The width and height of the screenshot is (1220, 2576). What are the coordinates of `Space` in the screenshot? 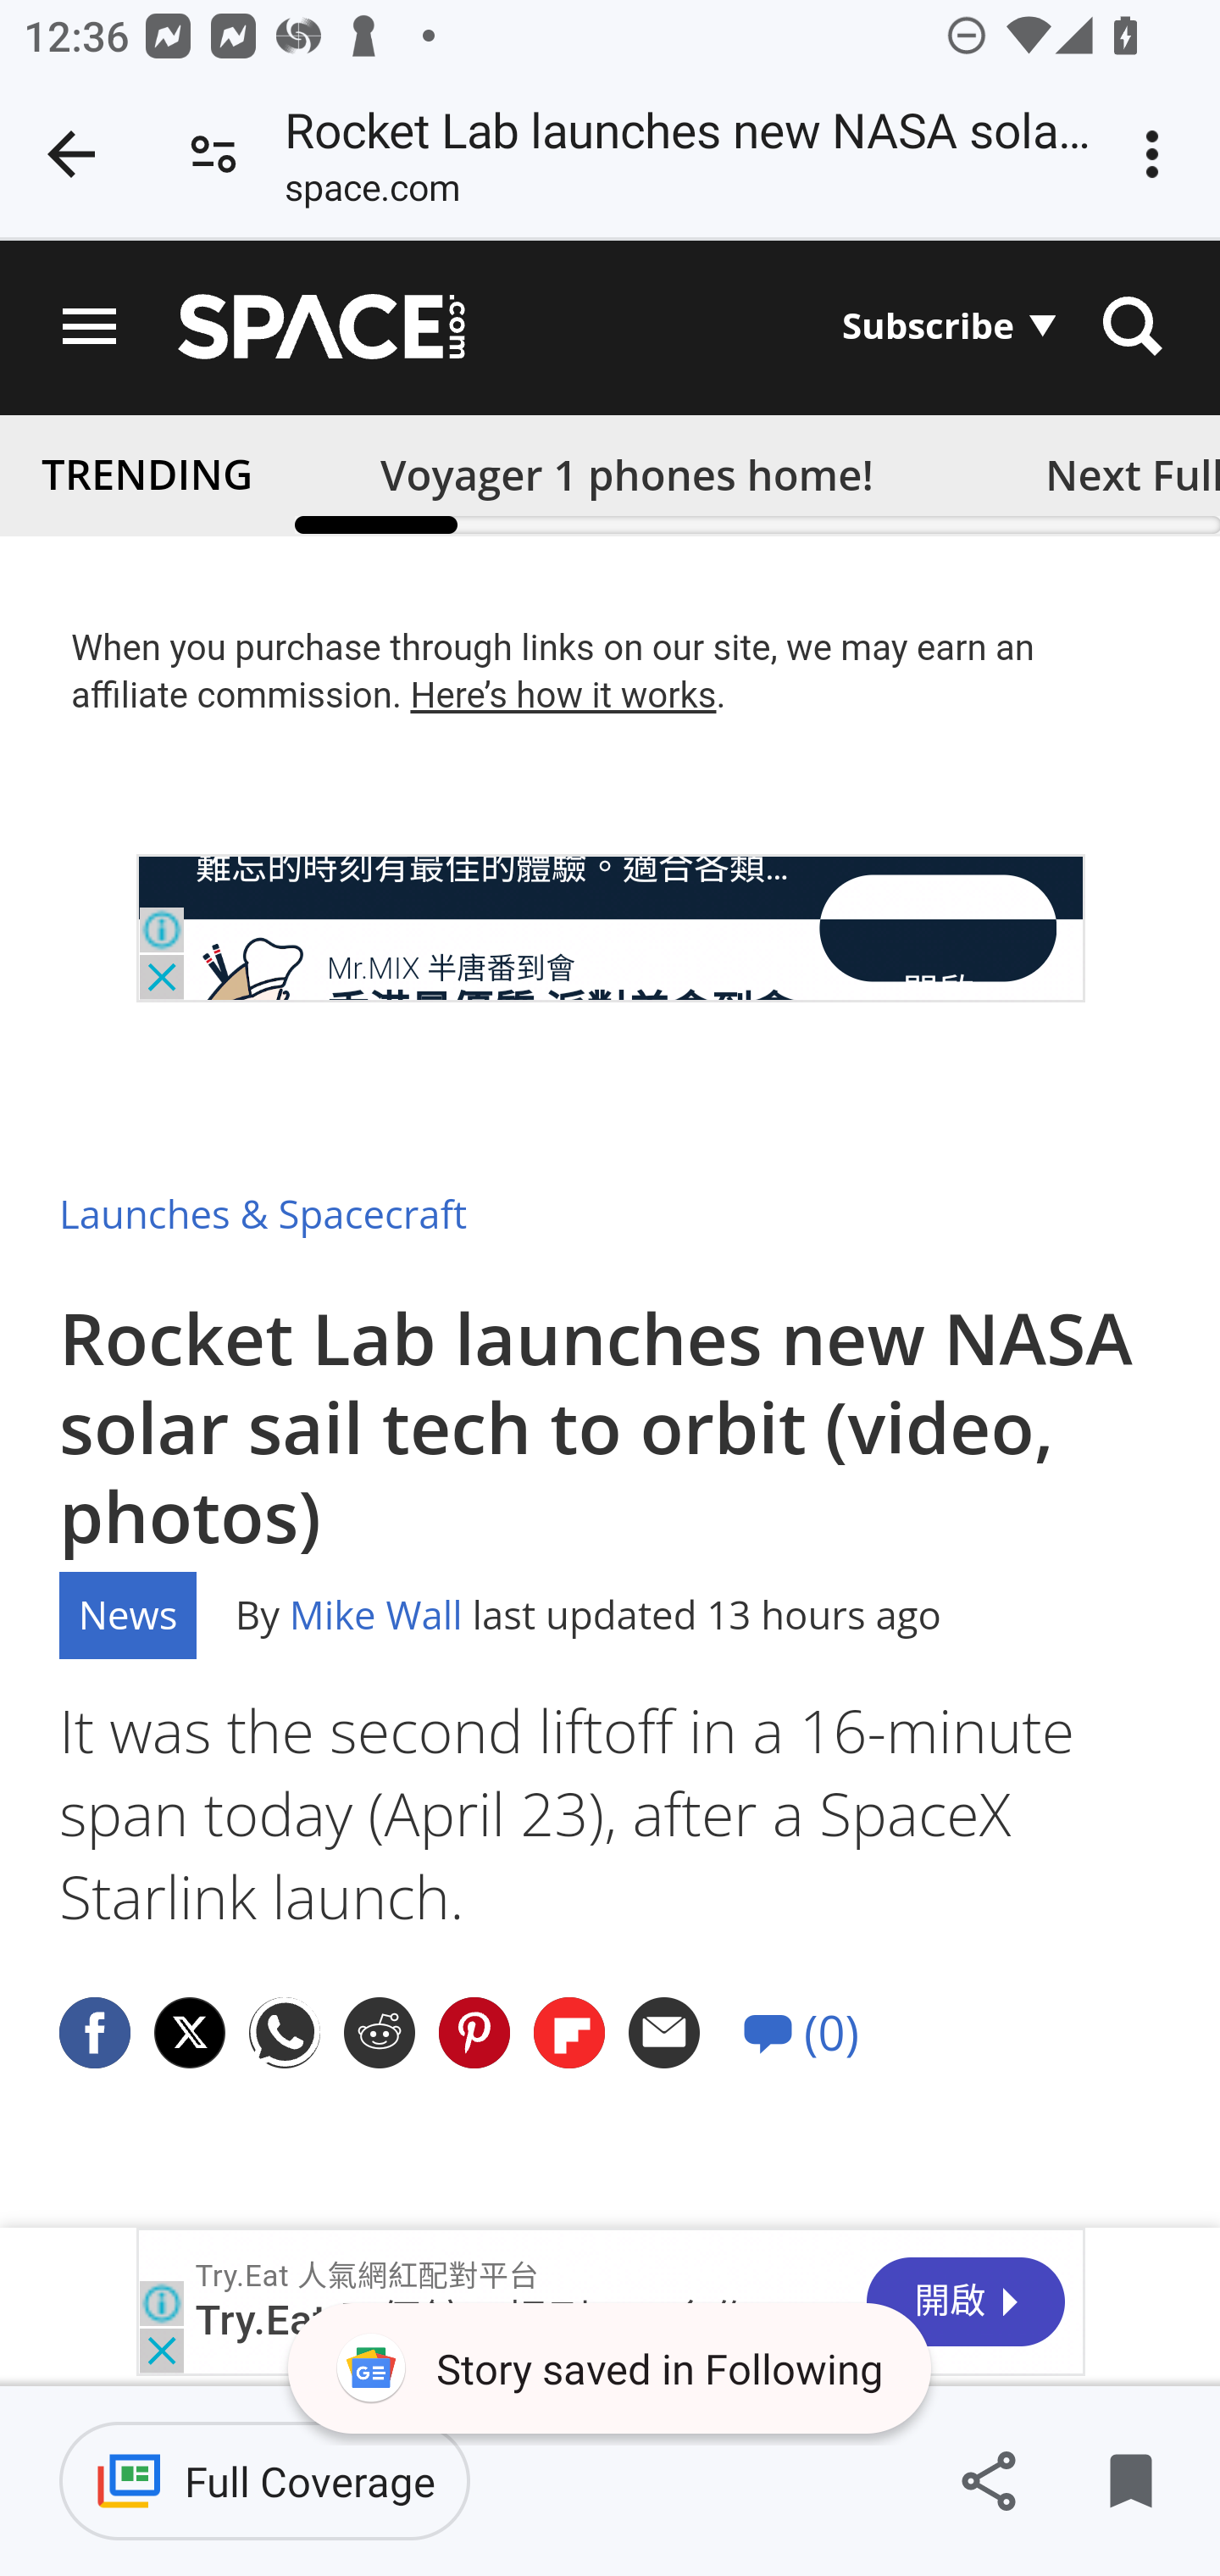 It's located at (321, 327).